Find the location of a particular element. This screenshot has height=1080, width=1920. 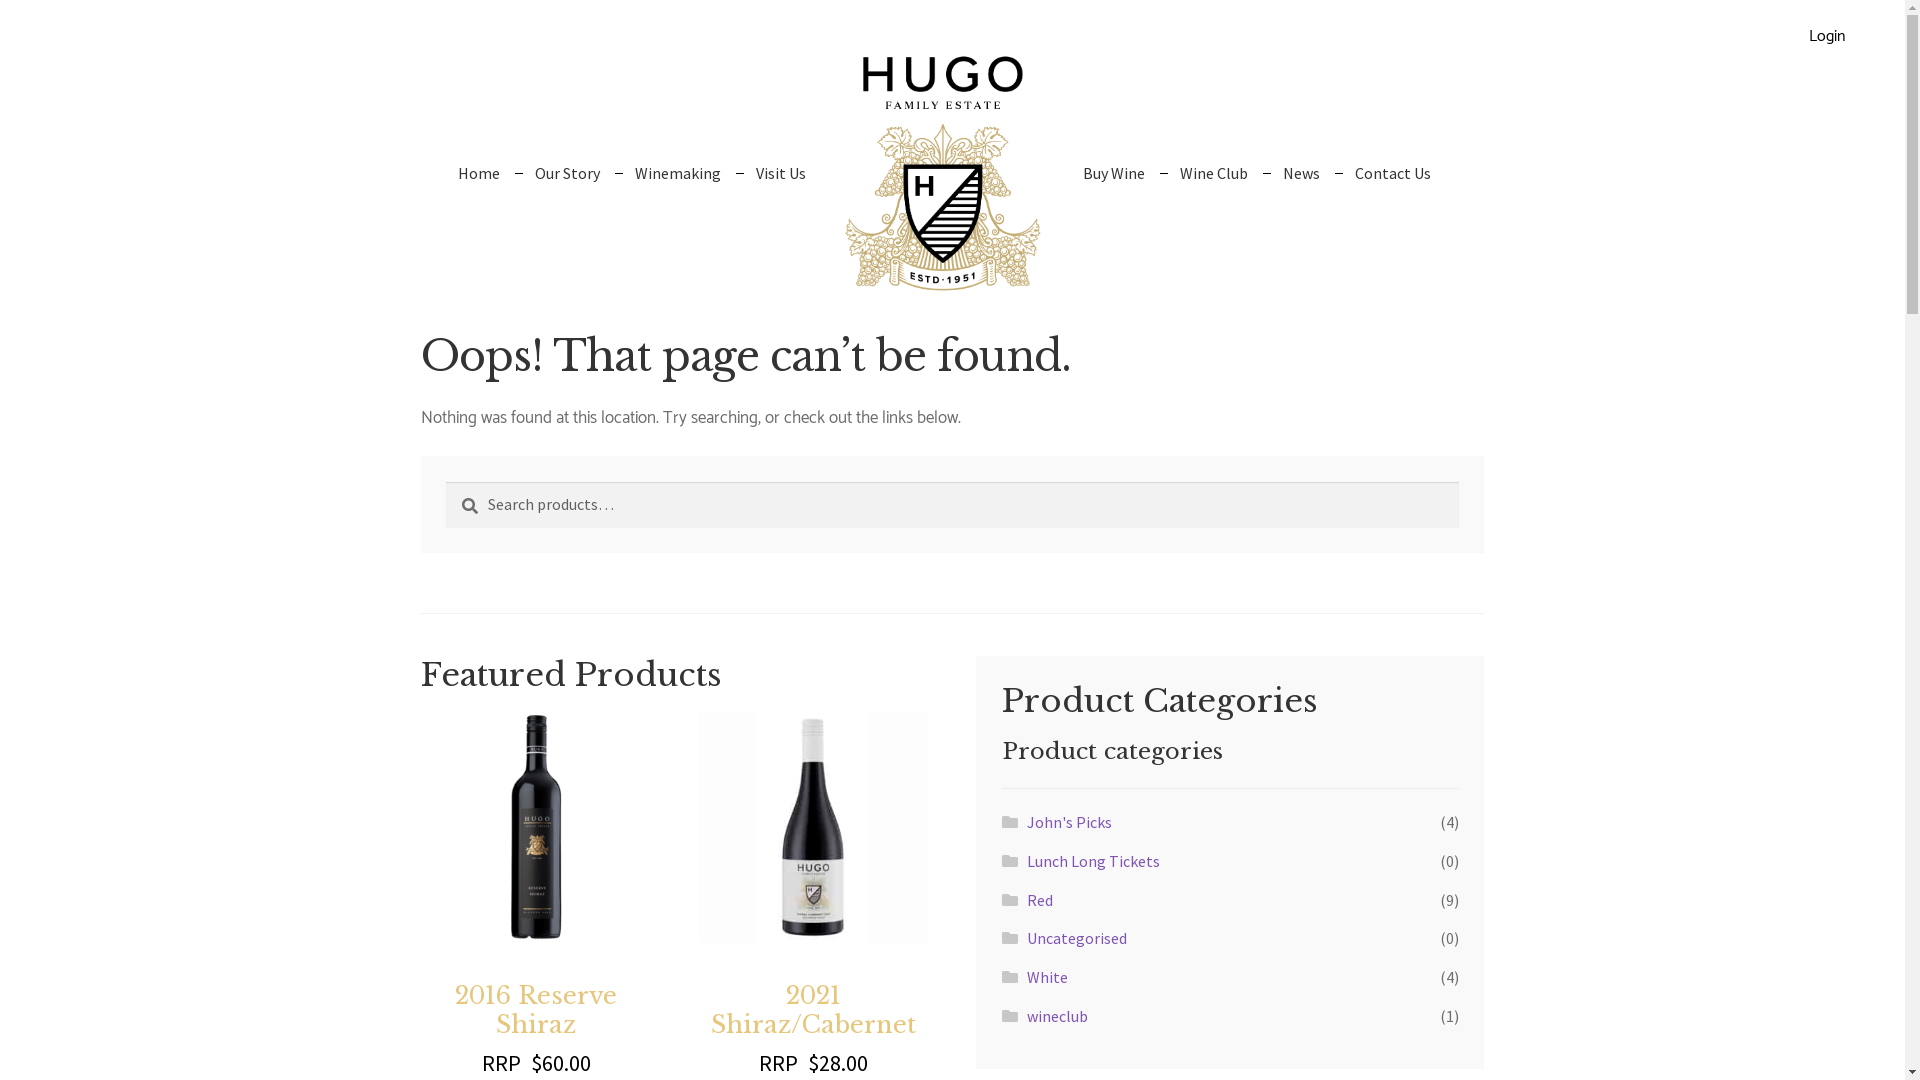

Our Story is located at coordinates (568, 187).